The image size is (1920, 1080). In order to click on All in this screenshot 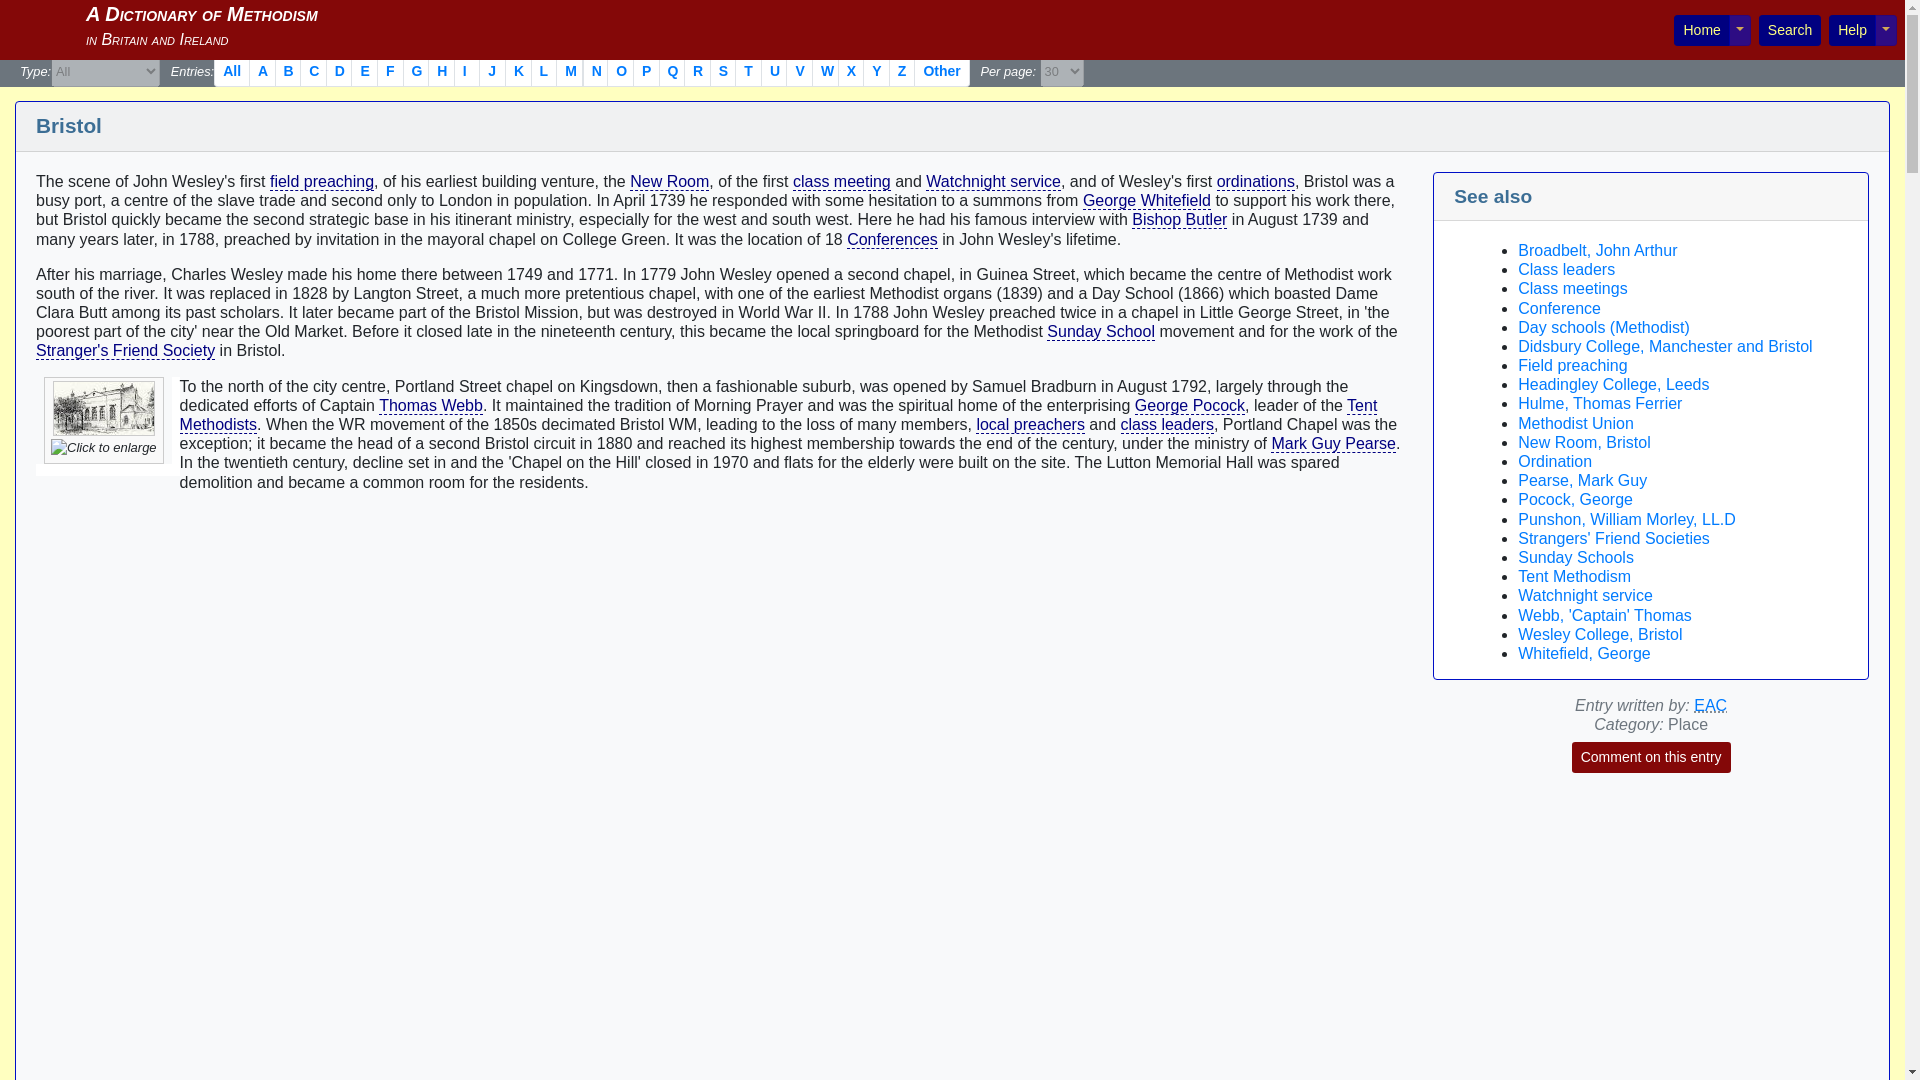, I will do `click(231, 72)`.